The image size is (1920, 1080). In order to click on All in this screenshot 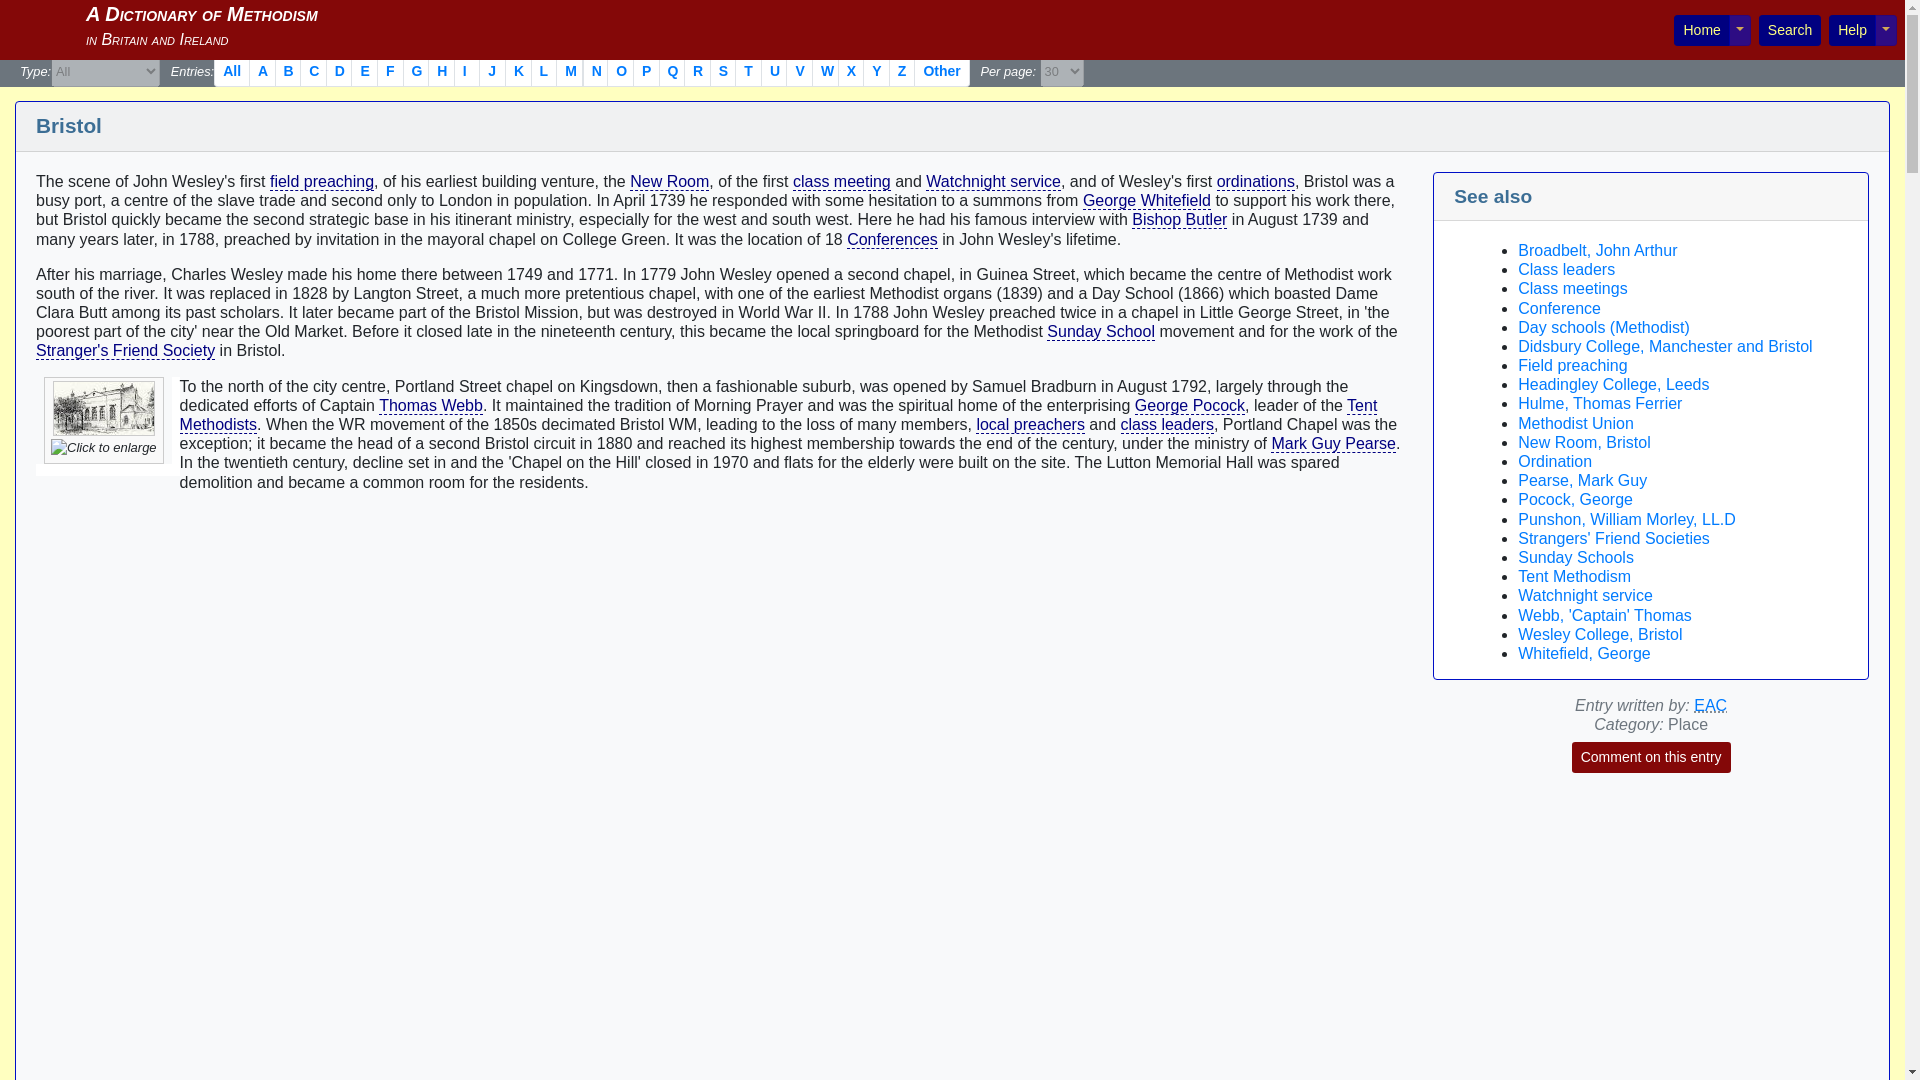, I will do `click(231, 72)`.